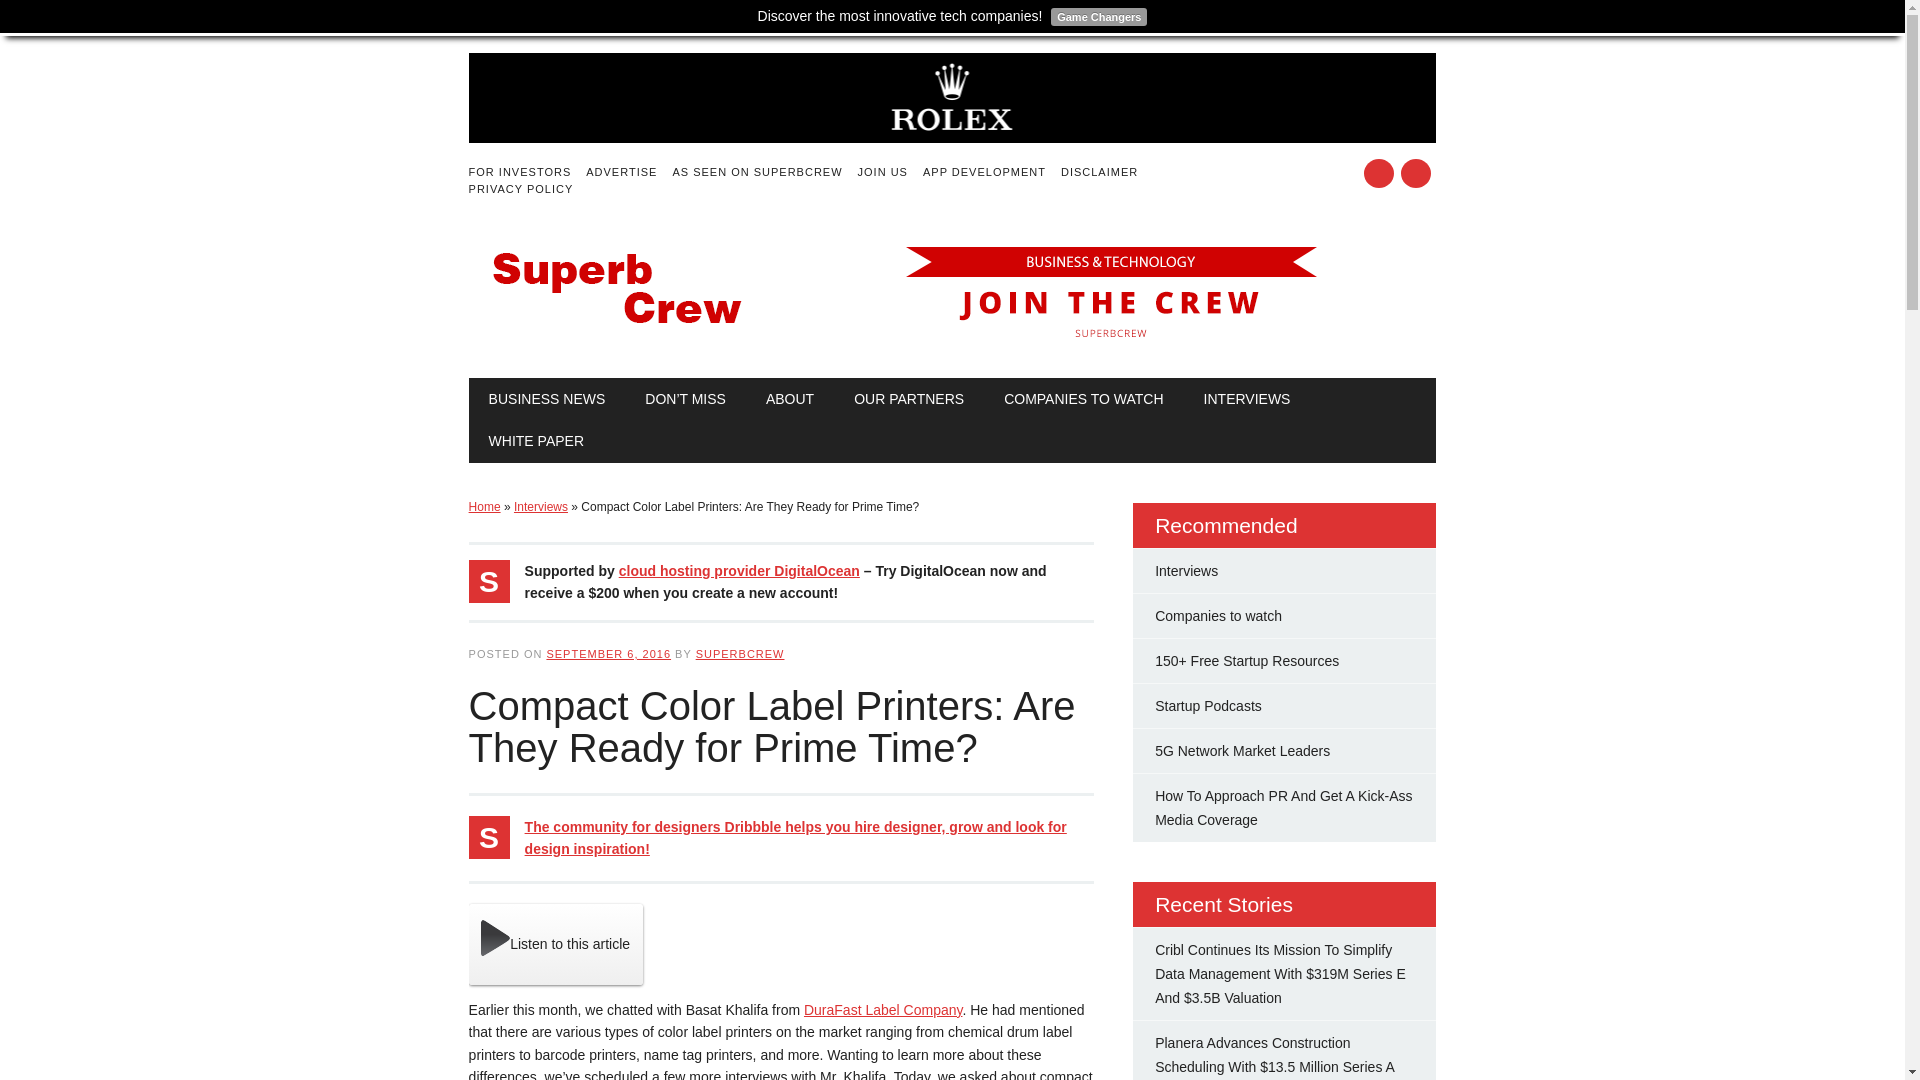  I want to click on SUPERBCREW, so click(740, 654).